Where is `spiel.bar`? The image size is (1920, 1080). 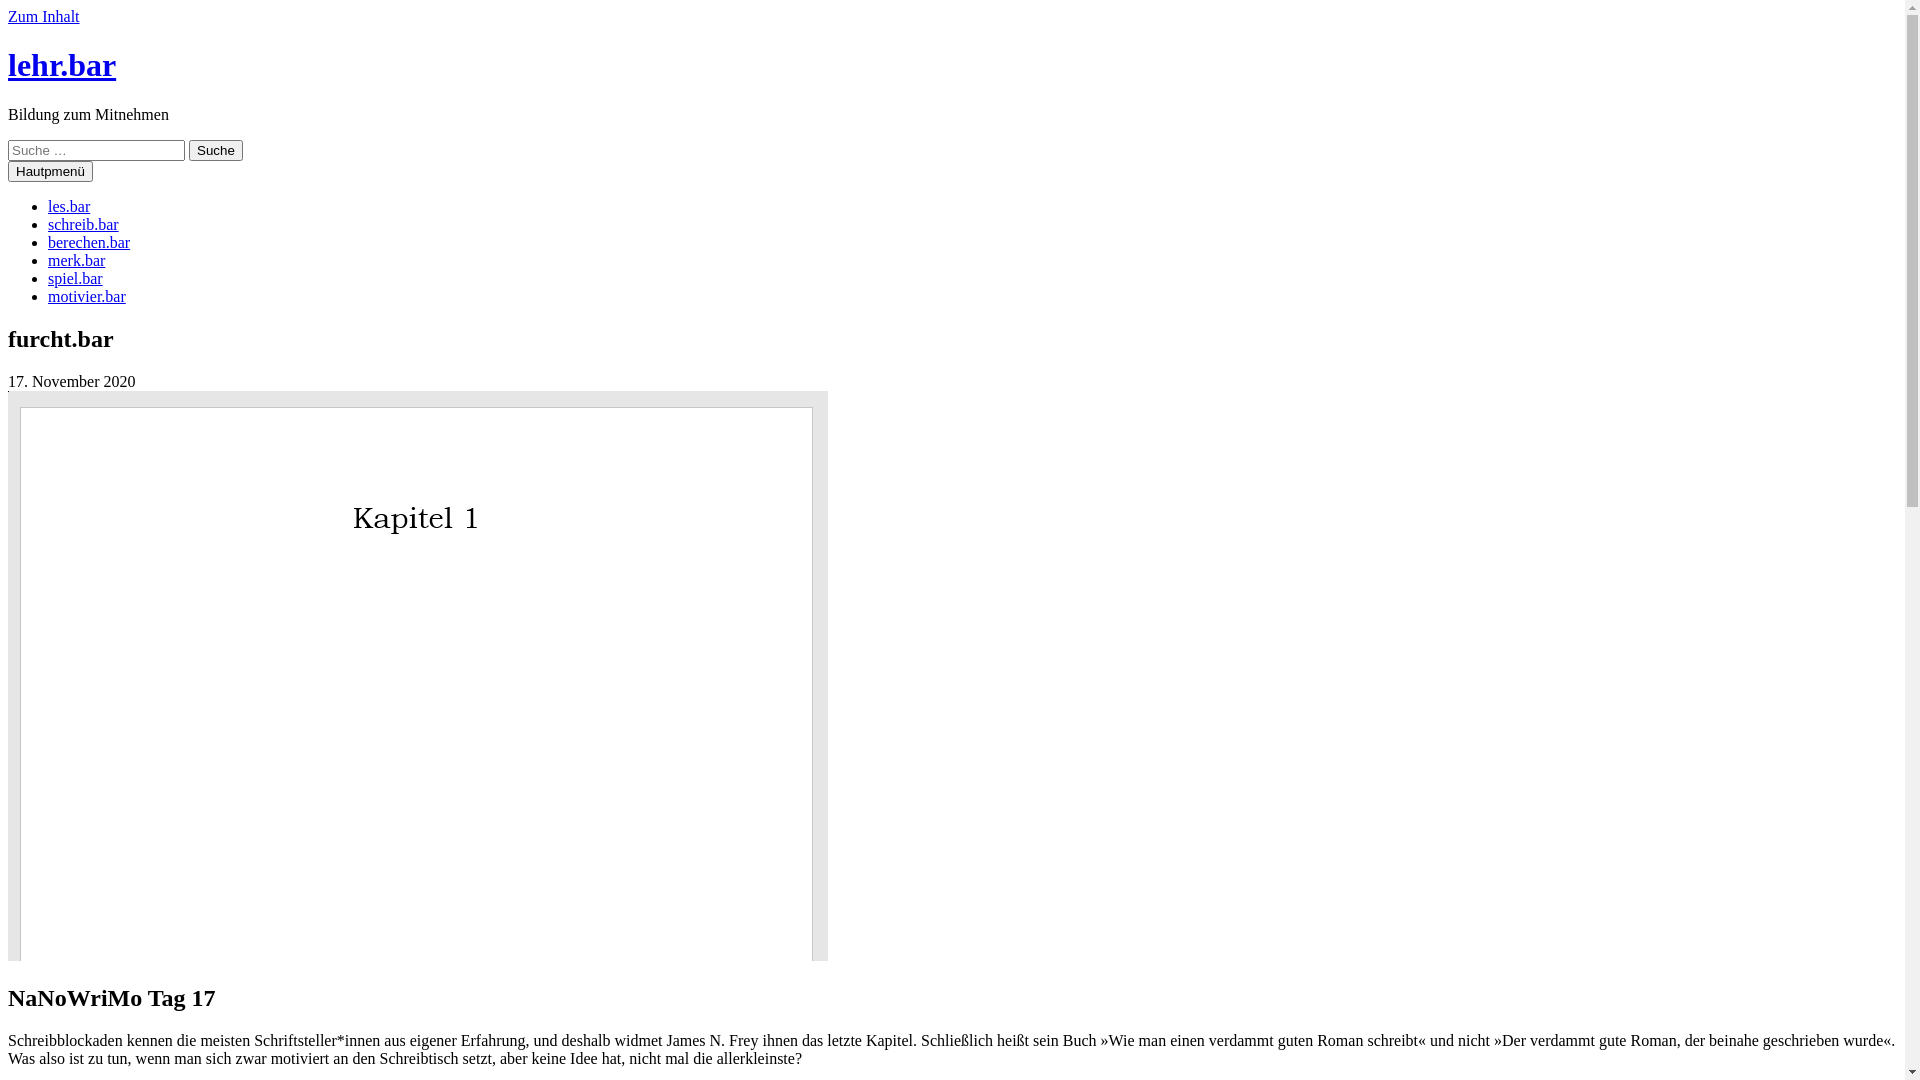 spiel.bar is located at coordinates (76, 278).